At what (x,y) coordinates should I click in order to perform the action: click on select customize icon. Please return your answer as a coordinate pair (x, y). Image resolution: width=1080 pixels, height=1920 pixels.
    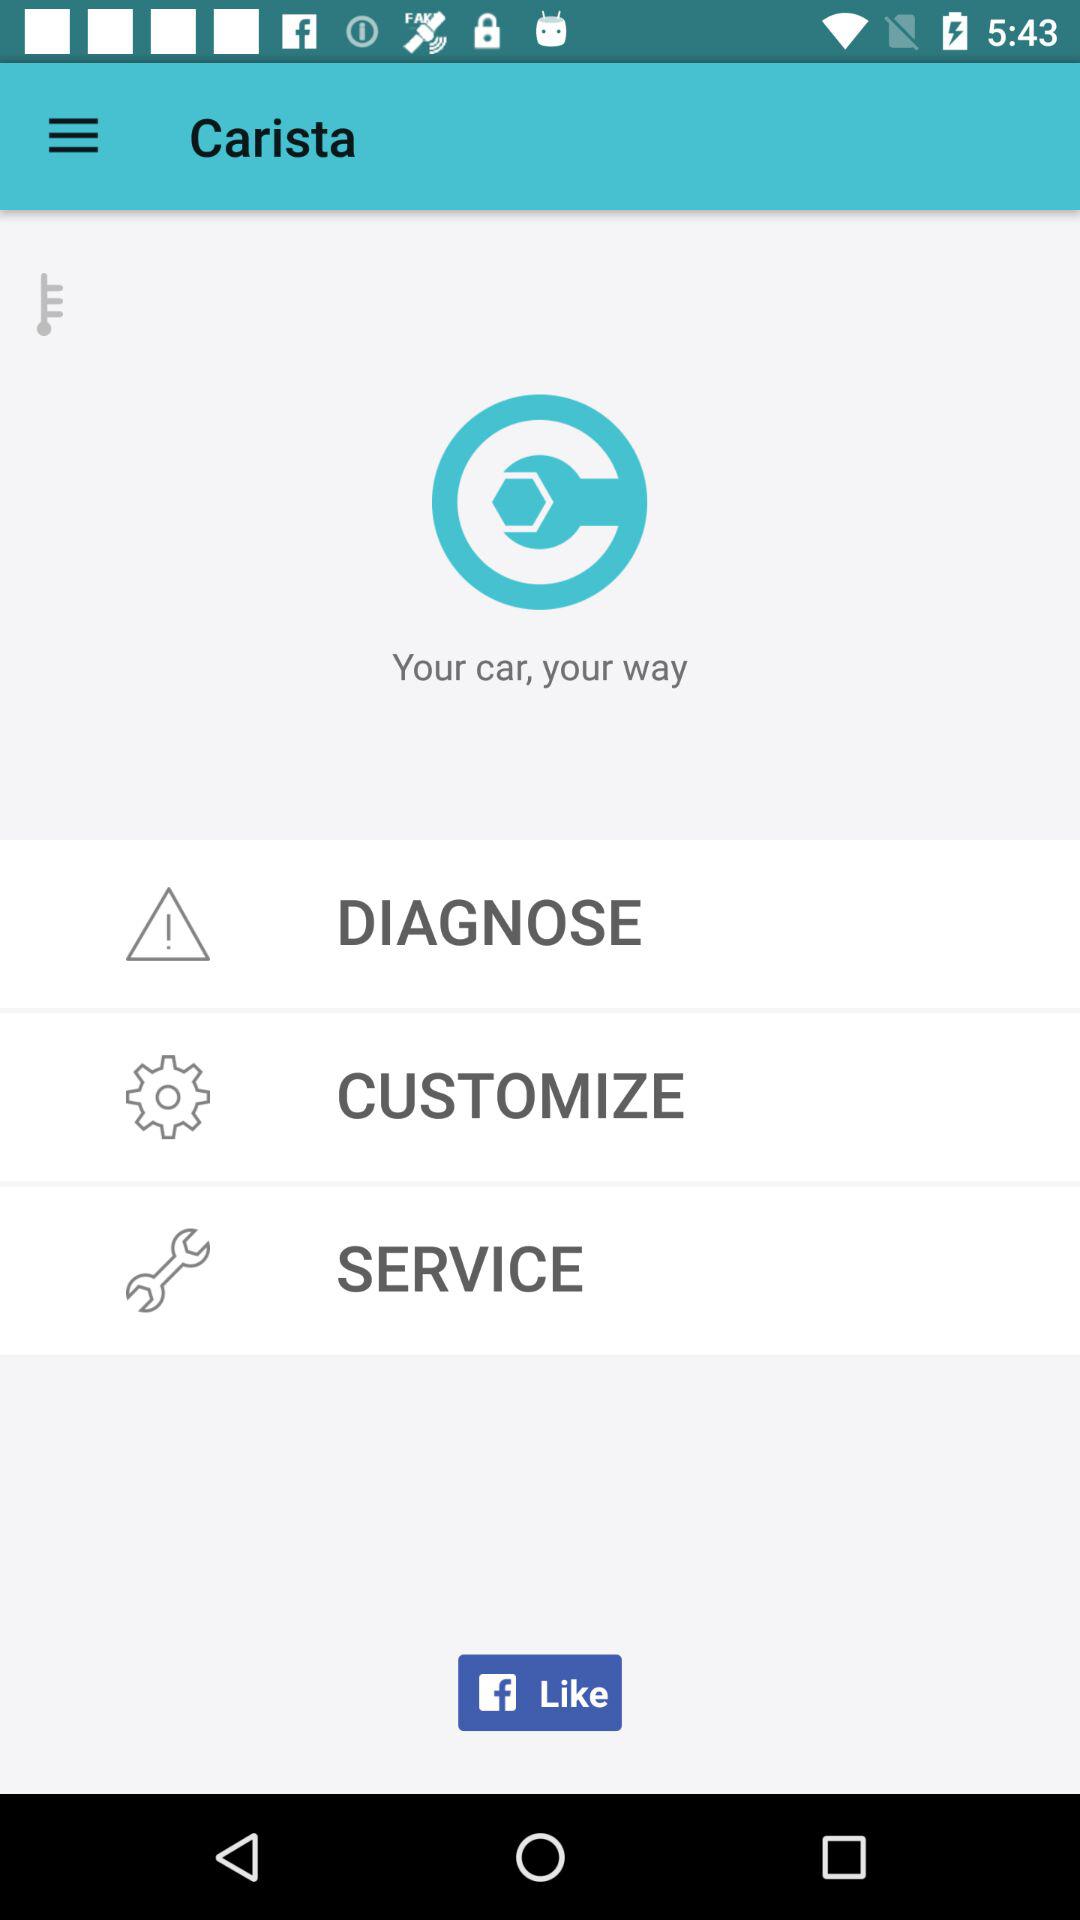
    Looking at the image, I should click on (540, 1097).